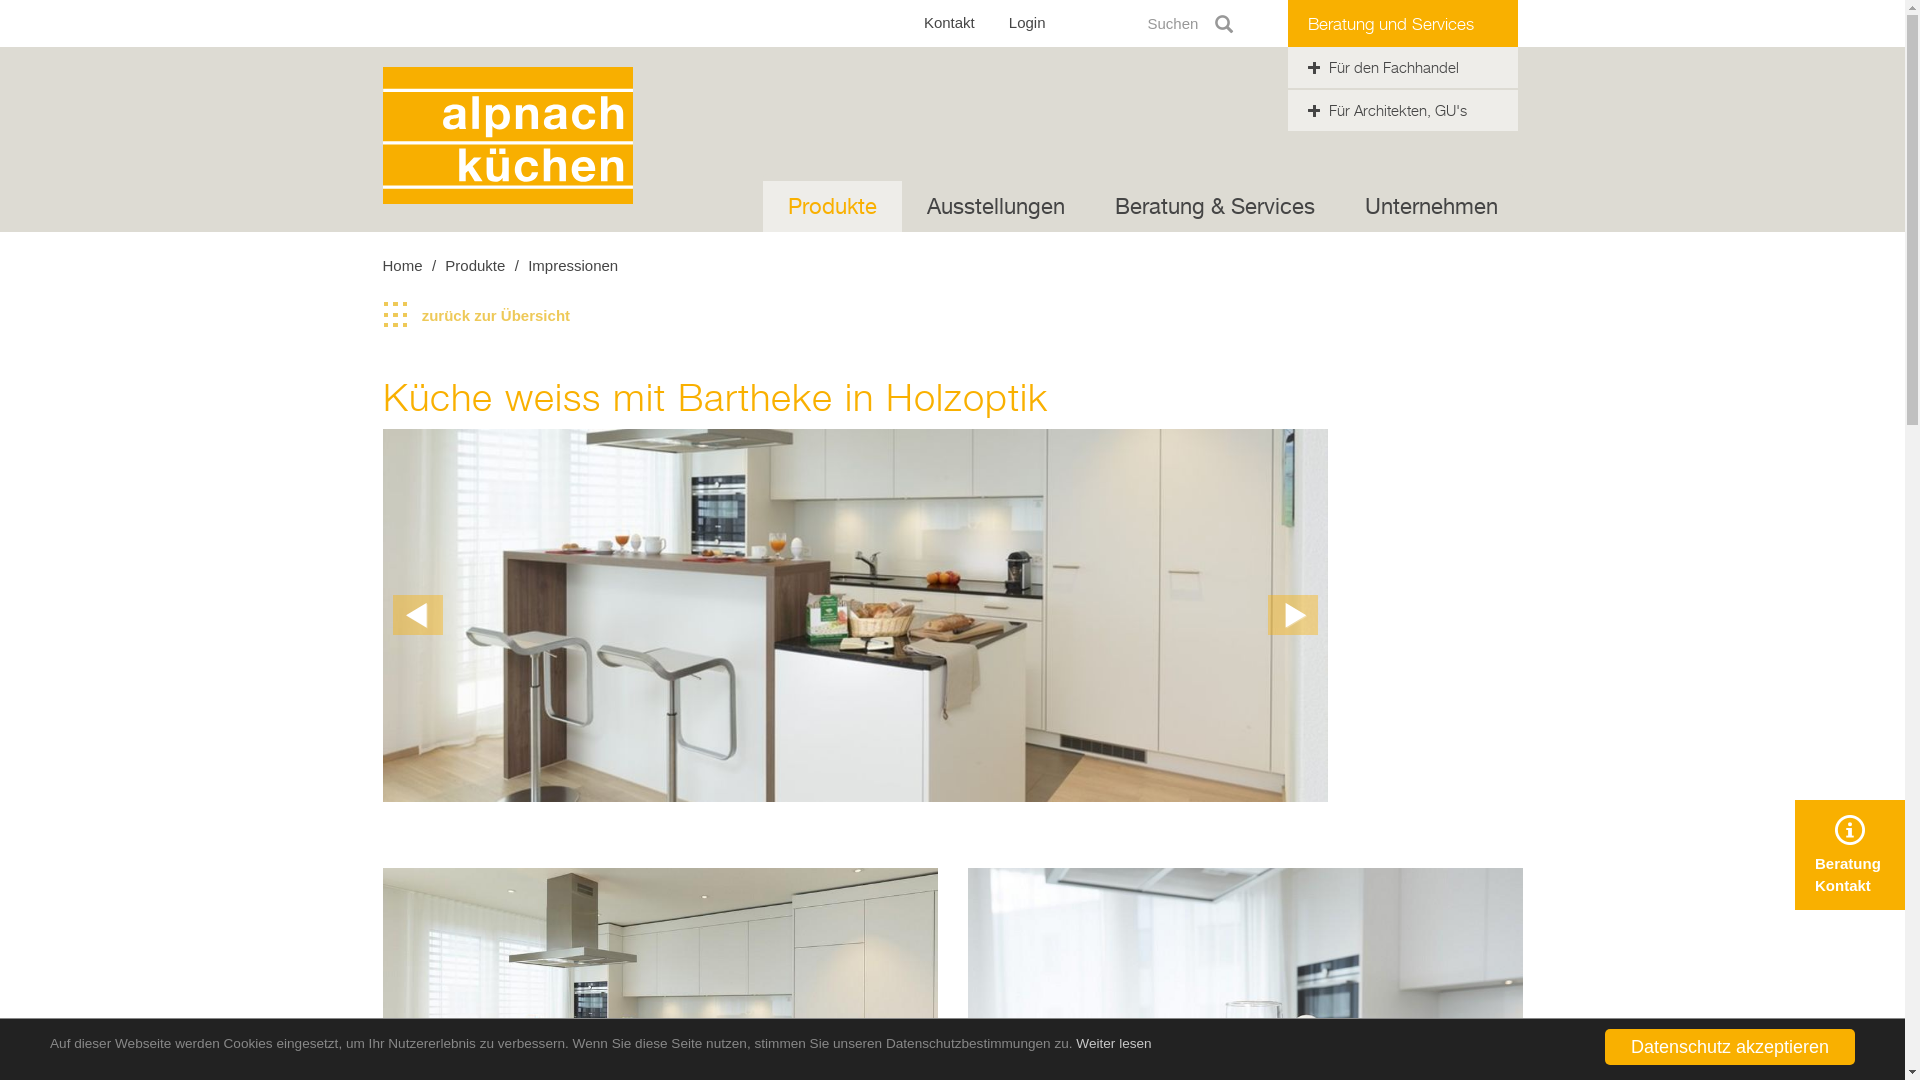  What do you see at coordinates (1850, 855) in the screenshot?
I see `Beratung
Kontakt` at bounding box center [1850, 855].